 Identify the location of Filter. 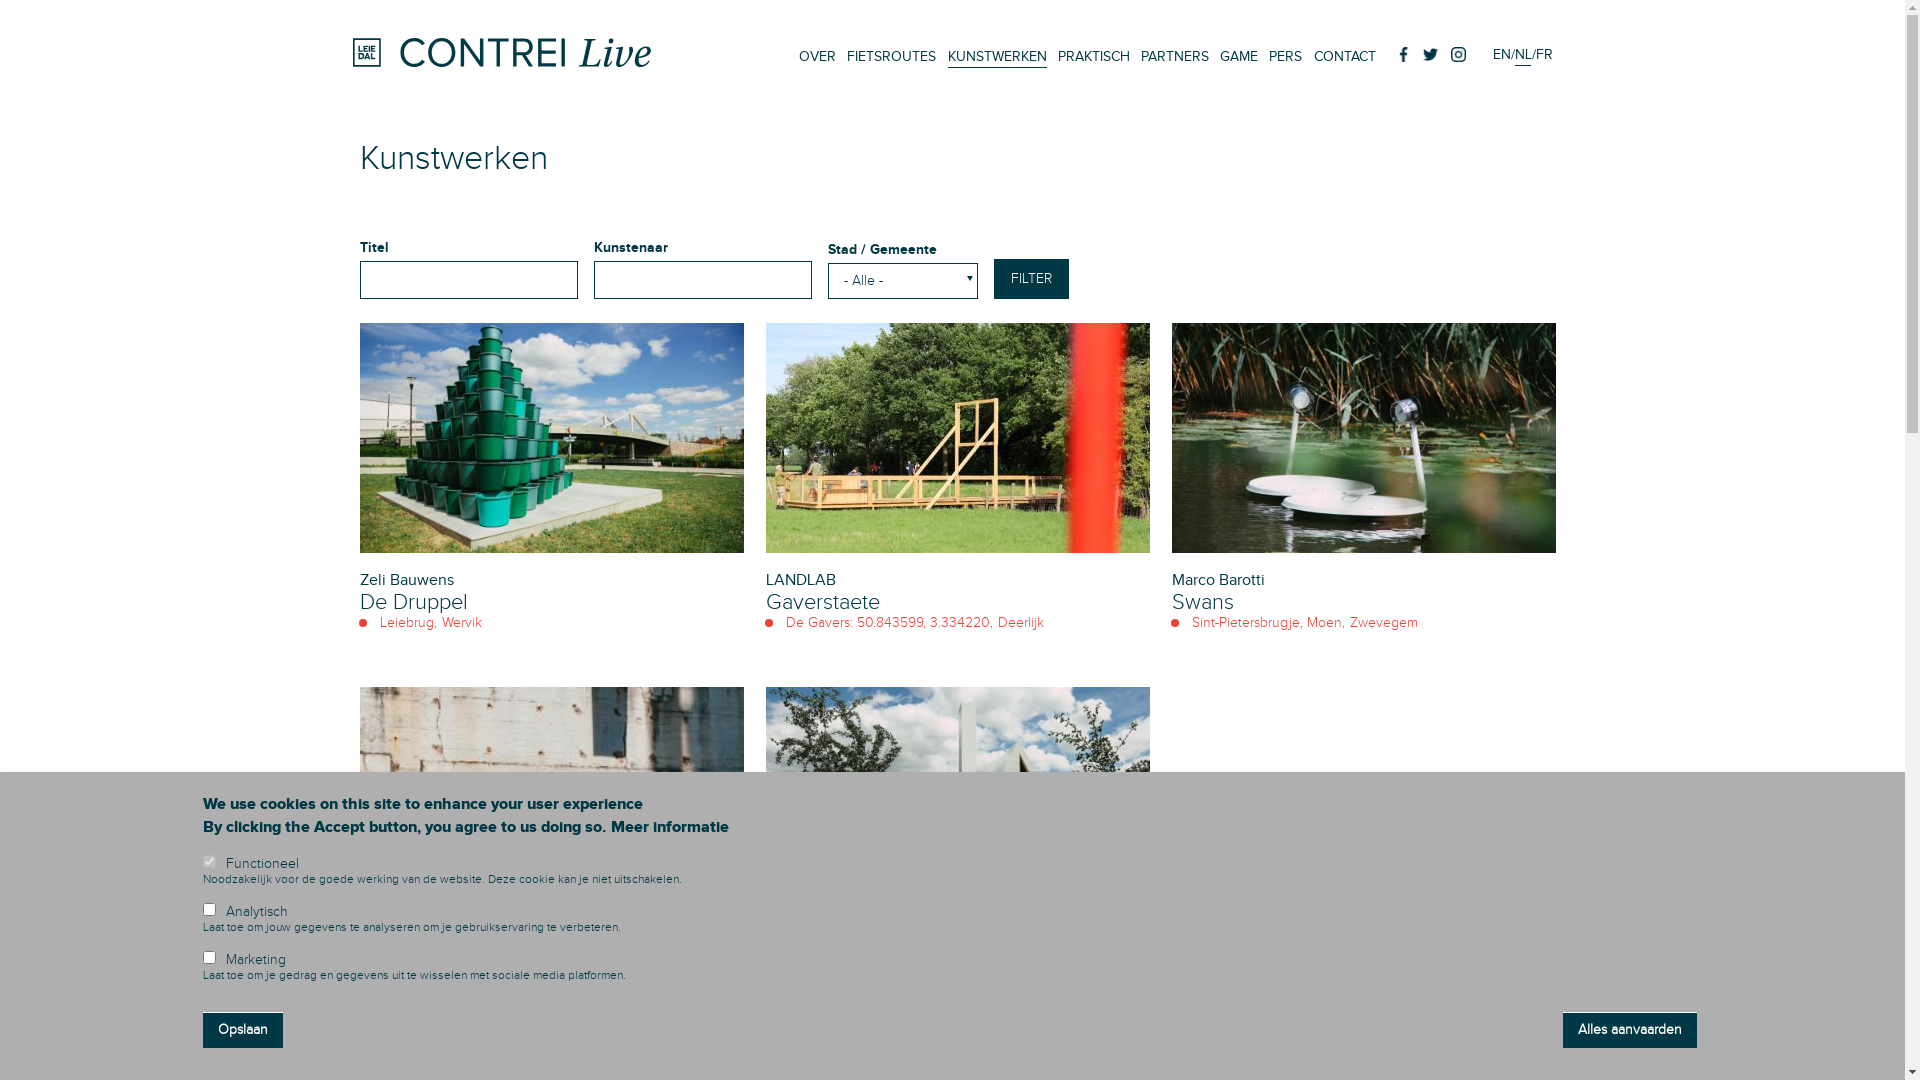
(1032, 279).